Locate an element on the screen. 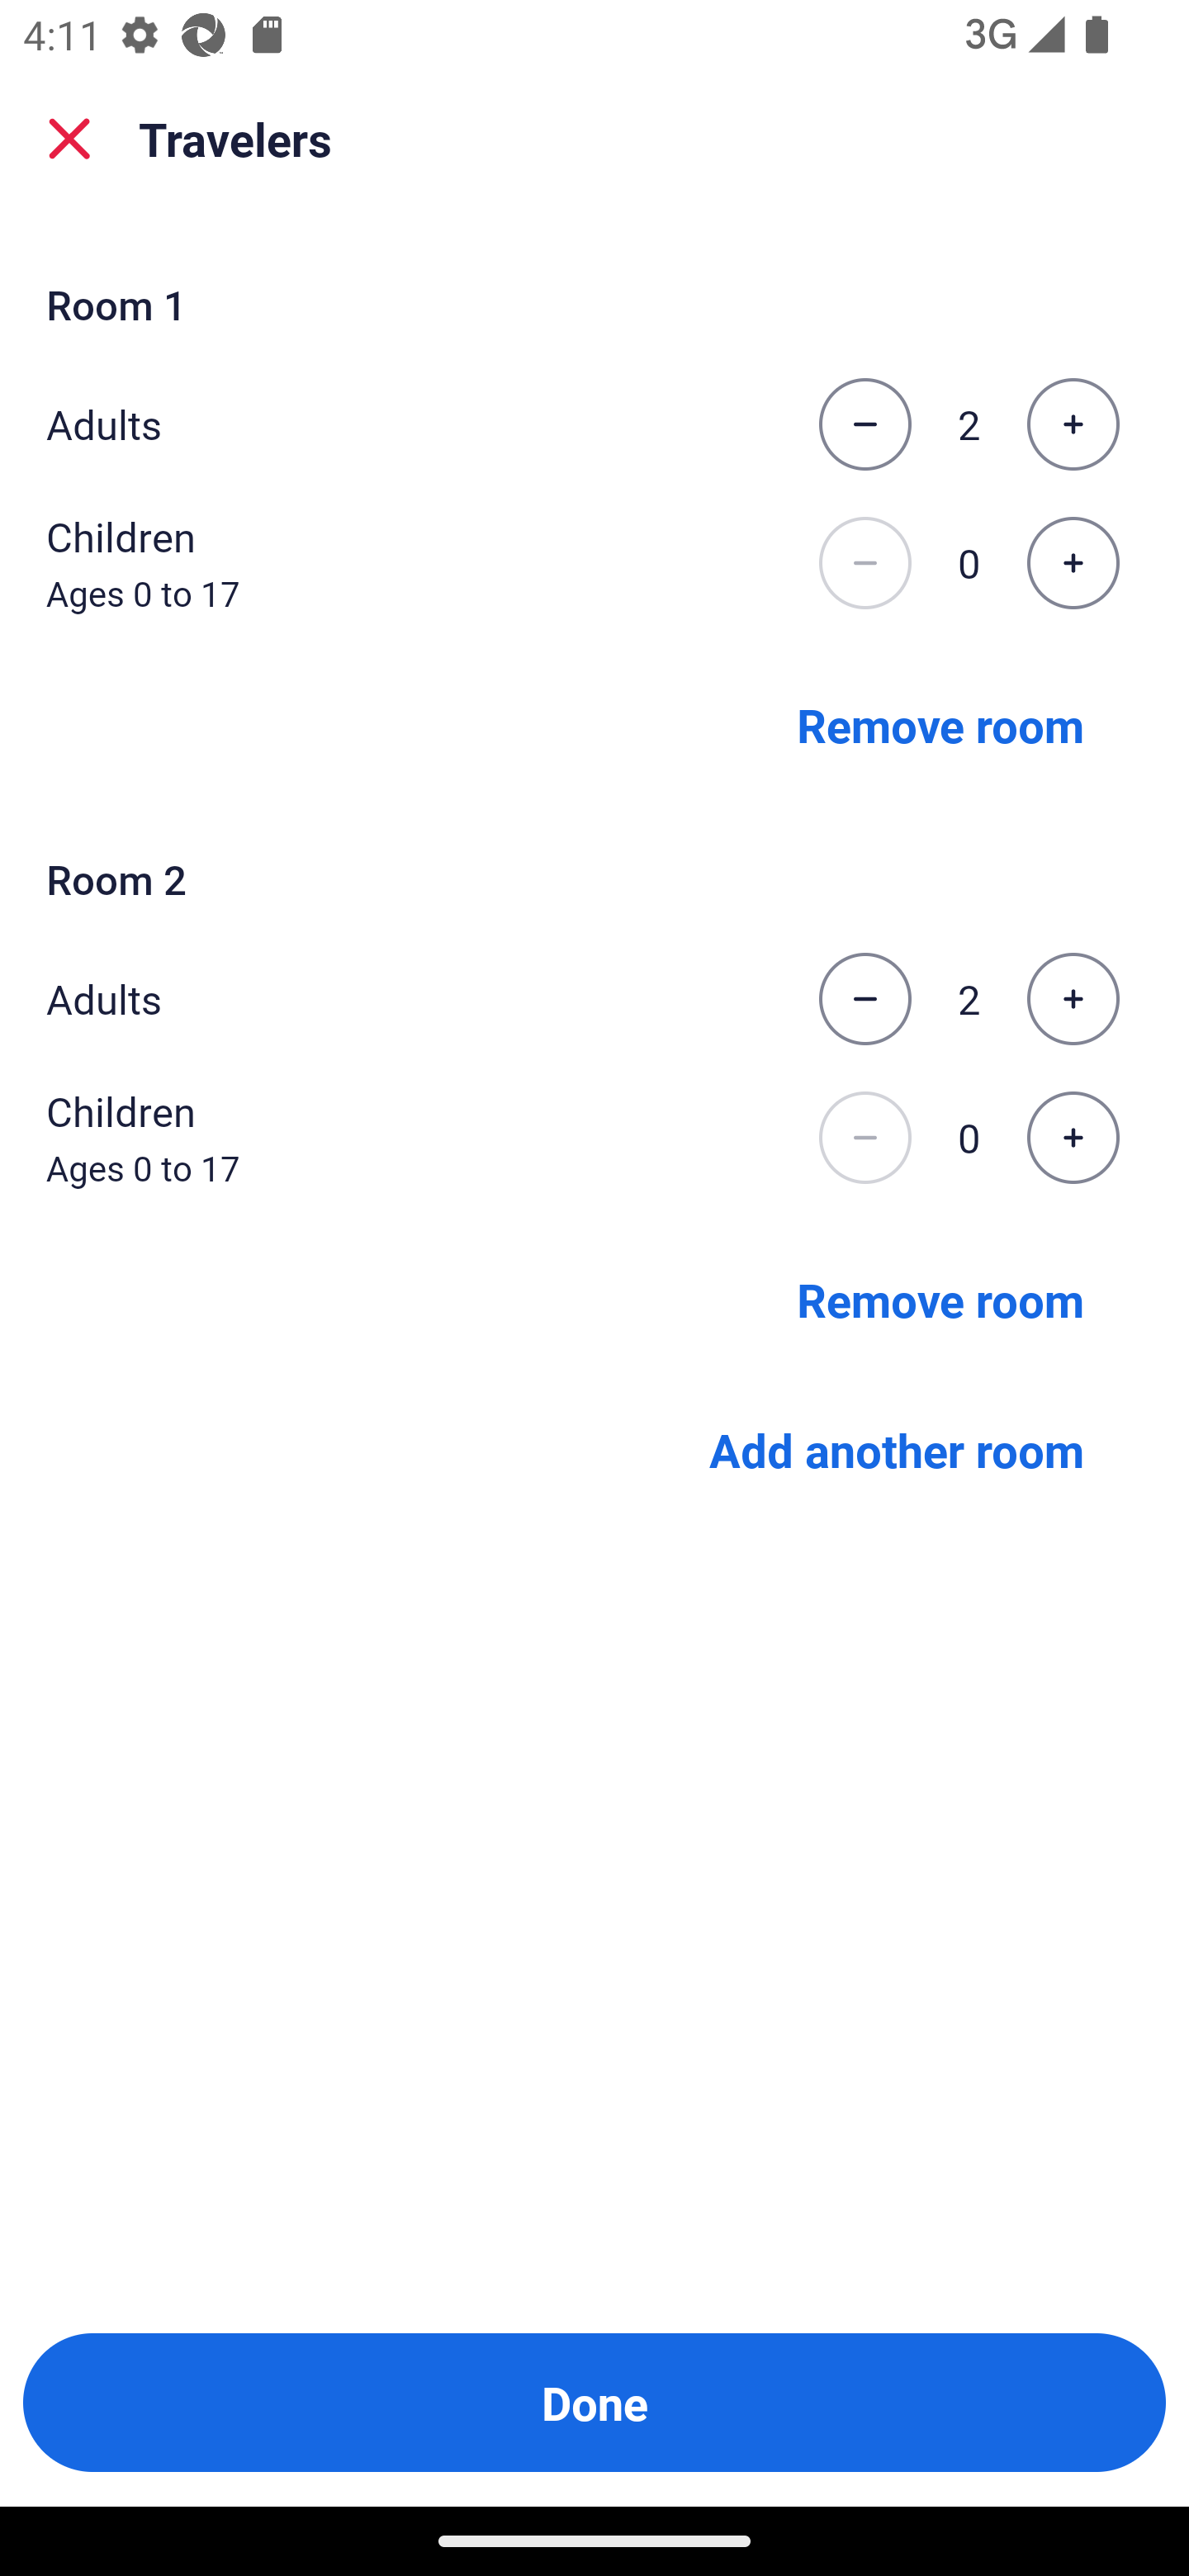  Add another room is located at coordinates (897, 1450).